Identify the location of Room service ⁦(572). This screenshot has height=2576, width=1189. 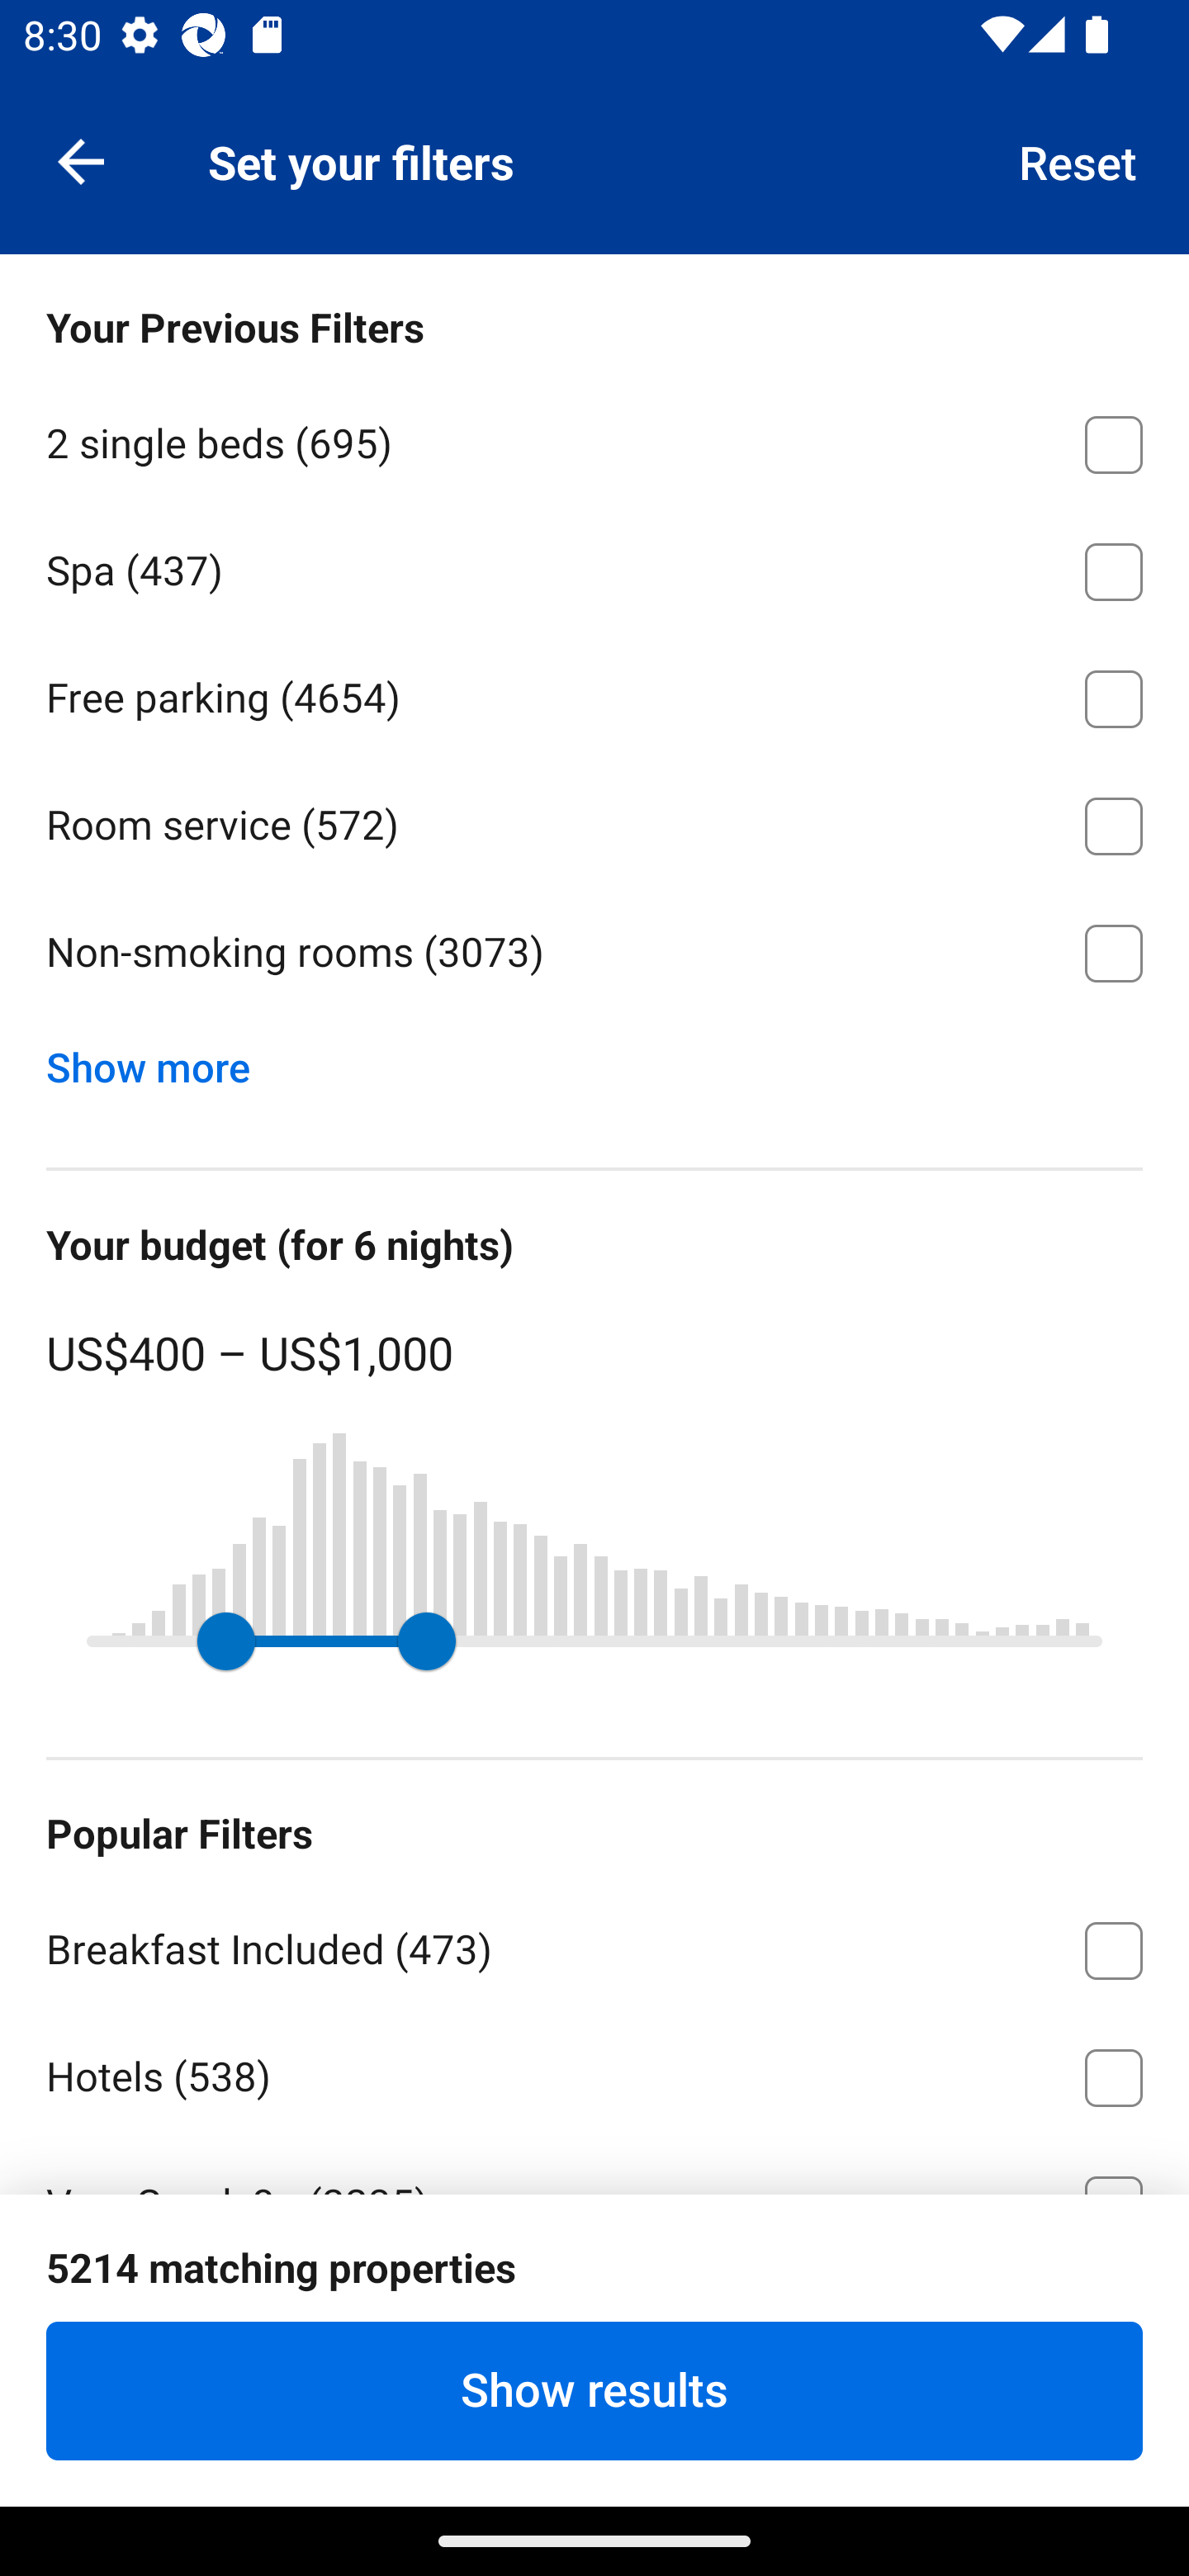
(594, 821).